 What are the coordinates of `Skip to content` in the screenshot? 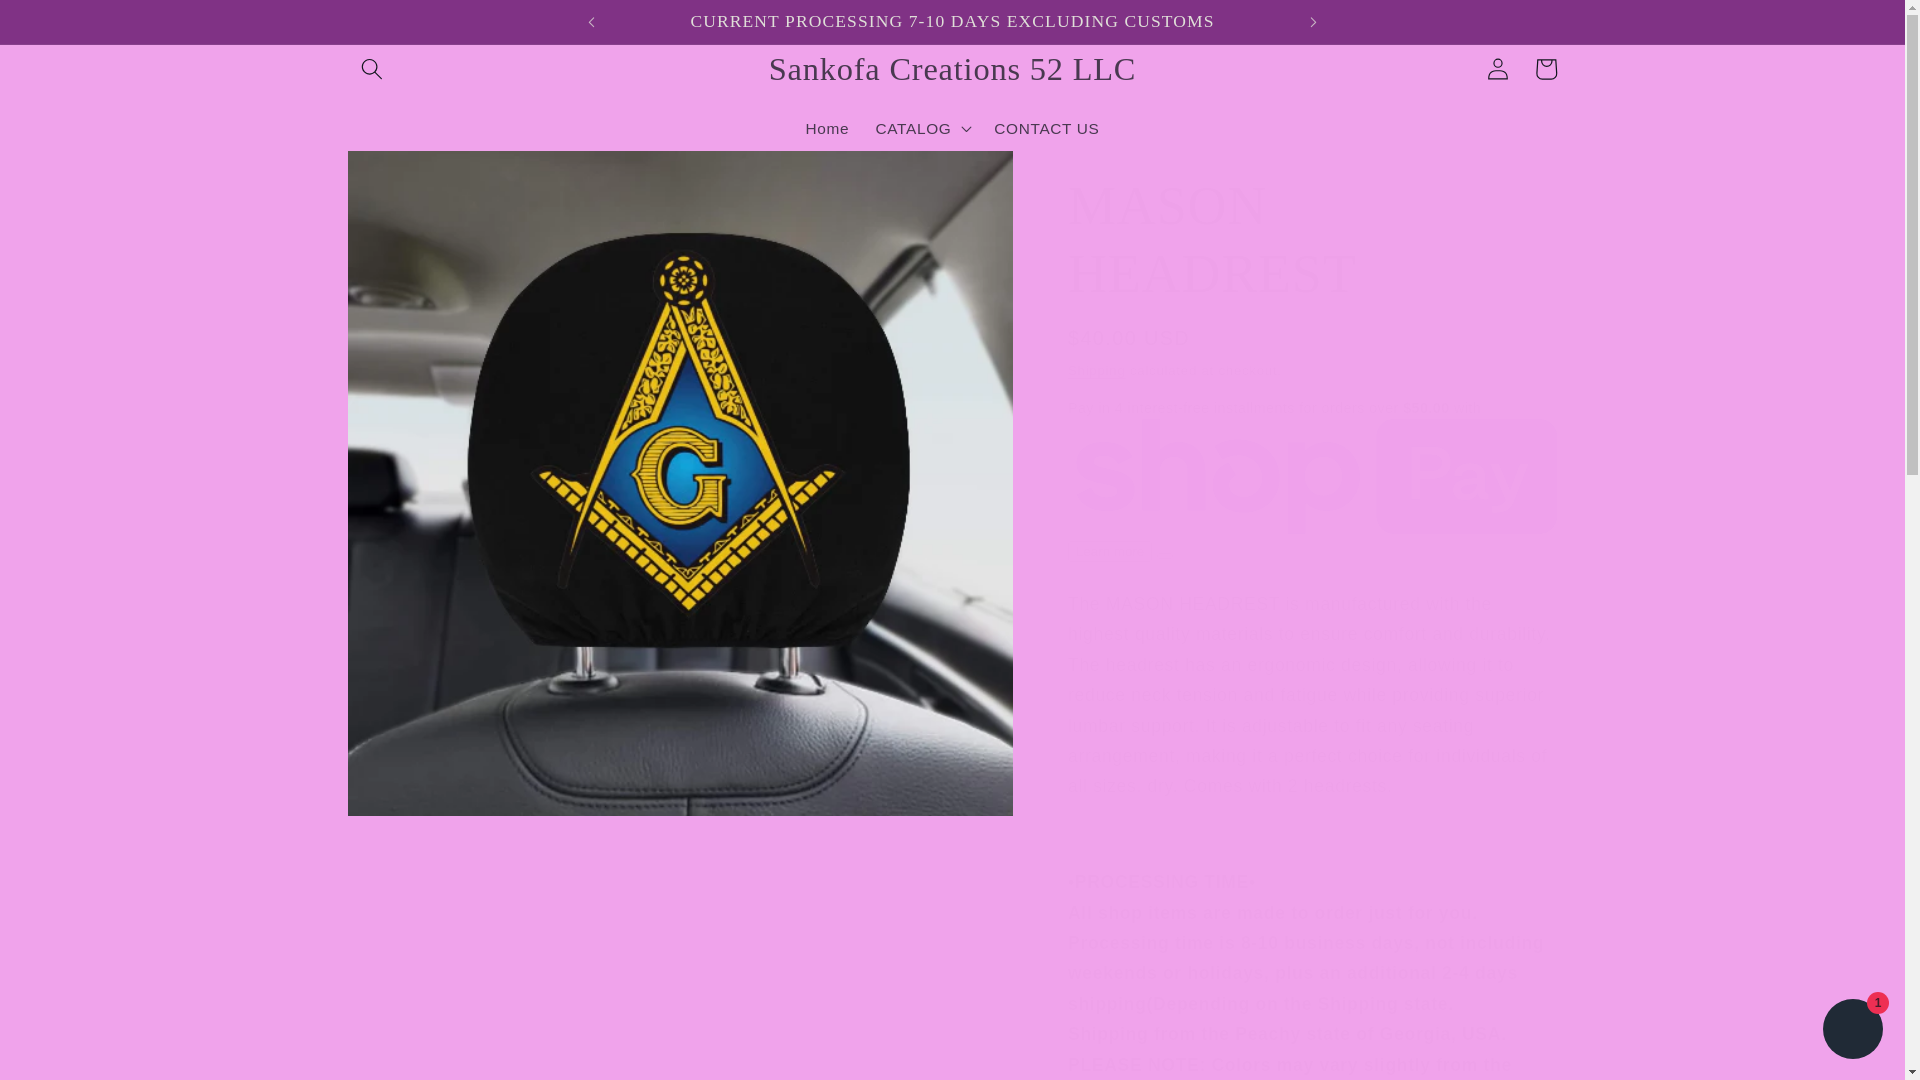 It's located at (66, 25).